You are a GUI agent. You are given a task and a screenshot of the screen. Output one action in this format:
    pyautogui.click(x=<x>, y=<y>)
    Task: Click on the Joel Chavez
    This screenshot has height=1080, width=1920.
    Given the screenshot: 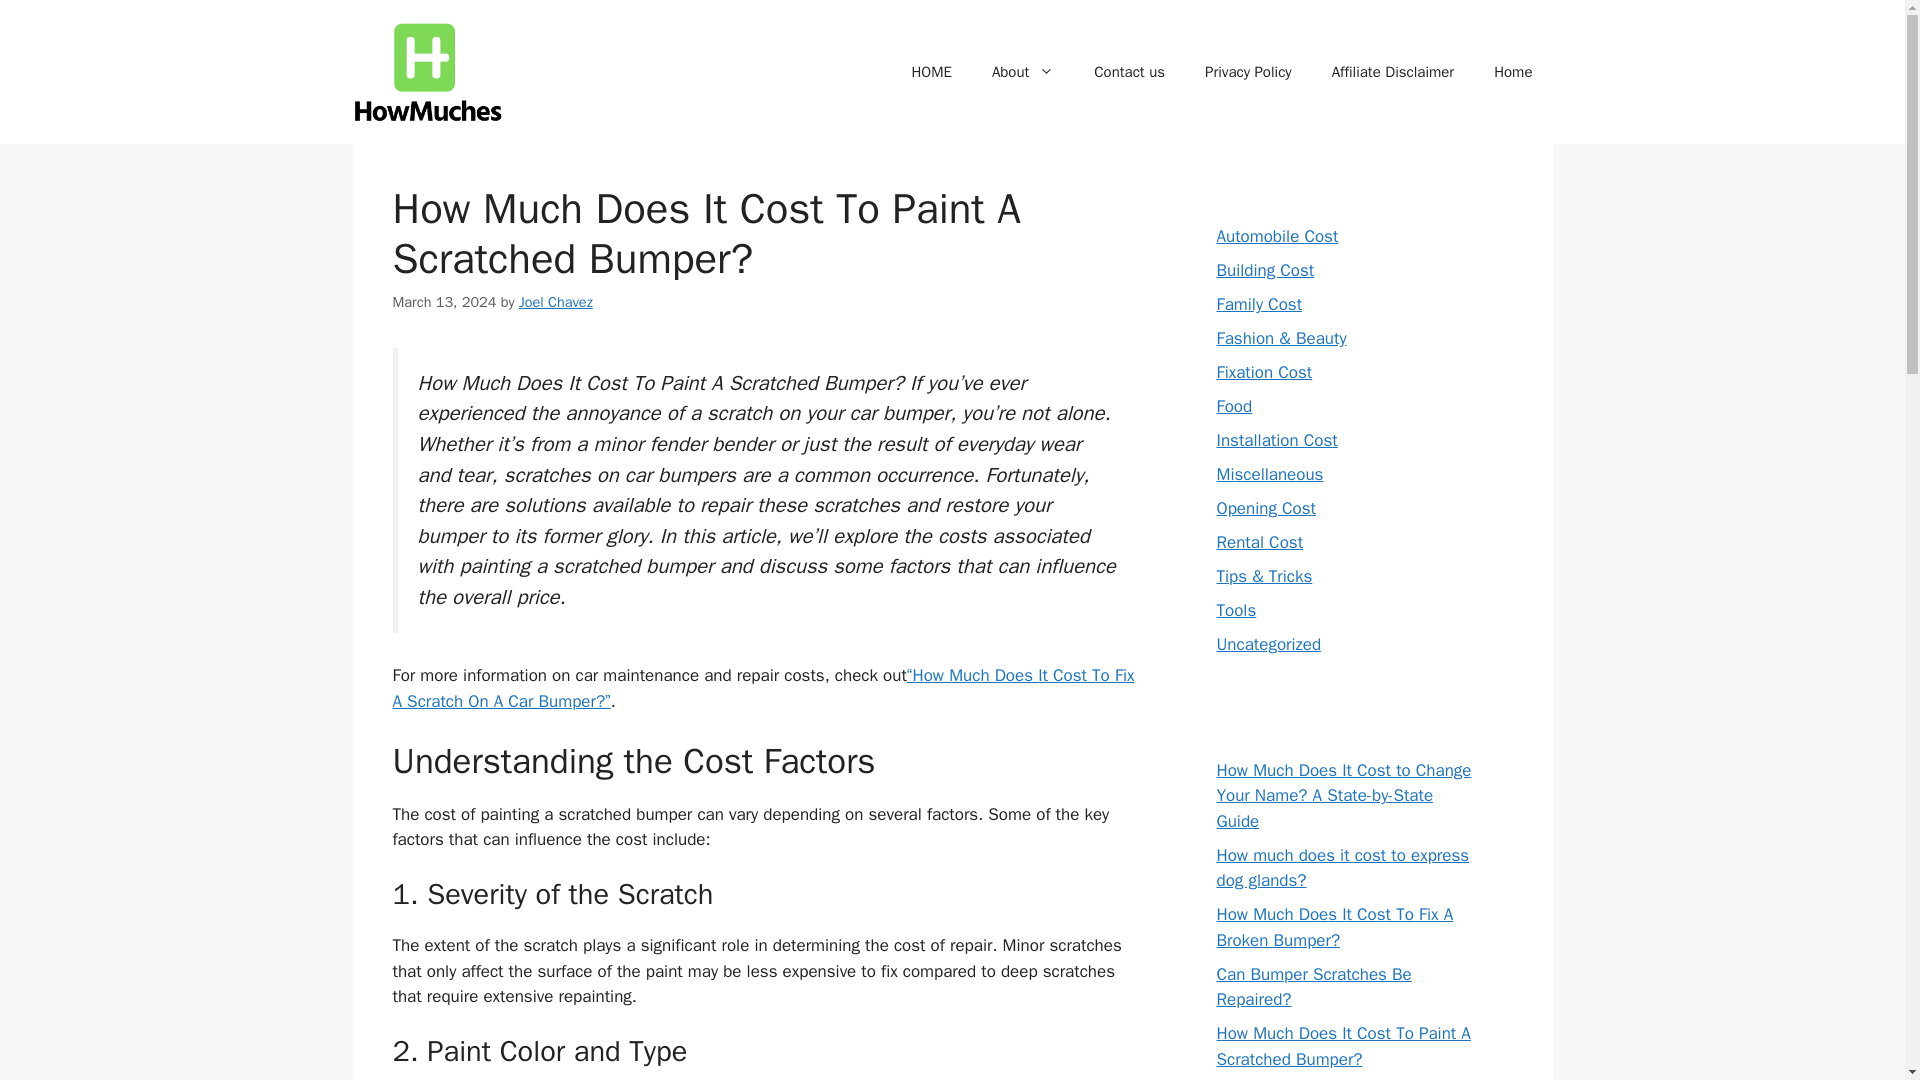 What is the action you would take?
    pyautogui.click(x=556, y=302)
    